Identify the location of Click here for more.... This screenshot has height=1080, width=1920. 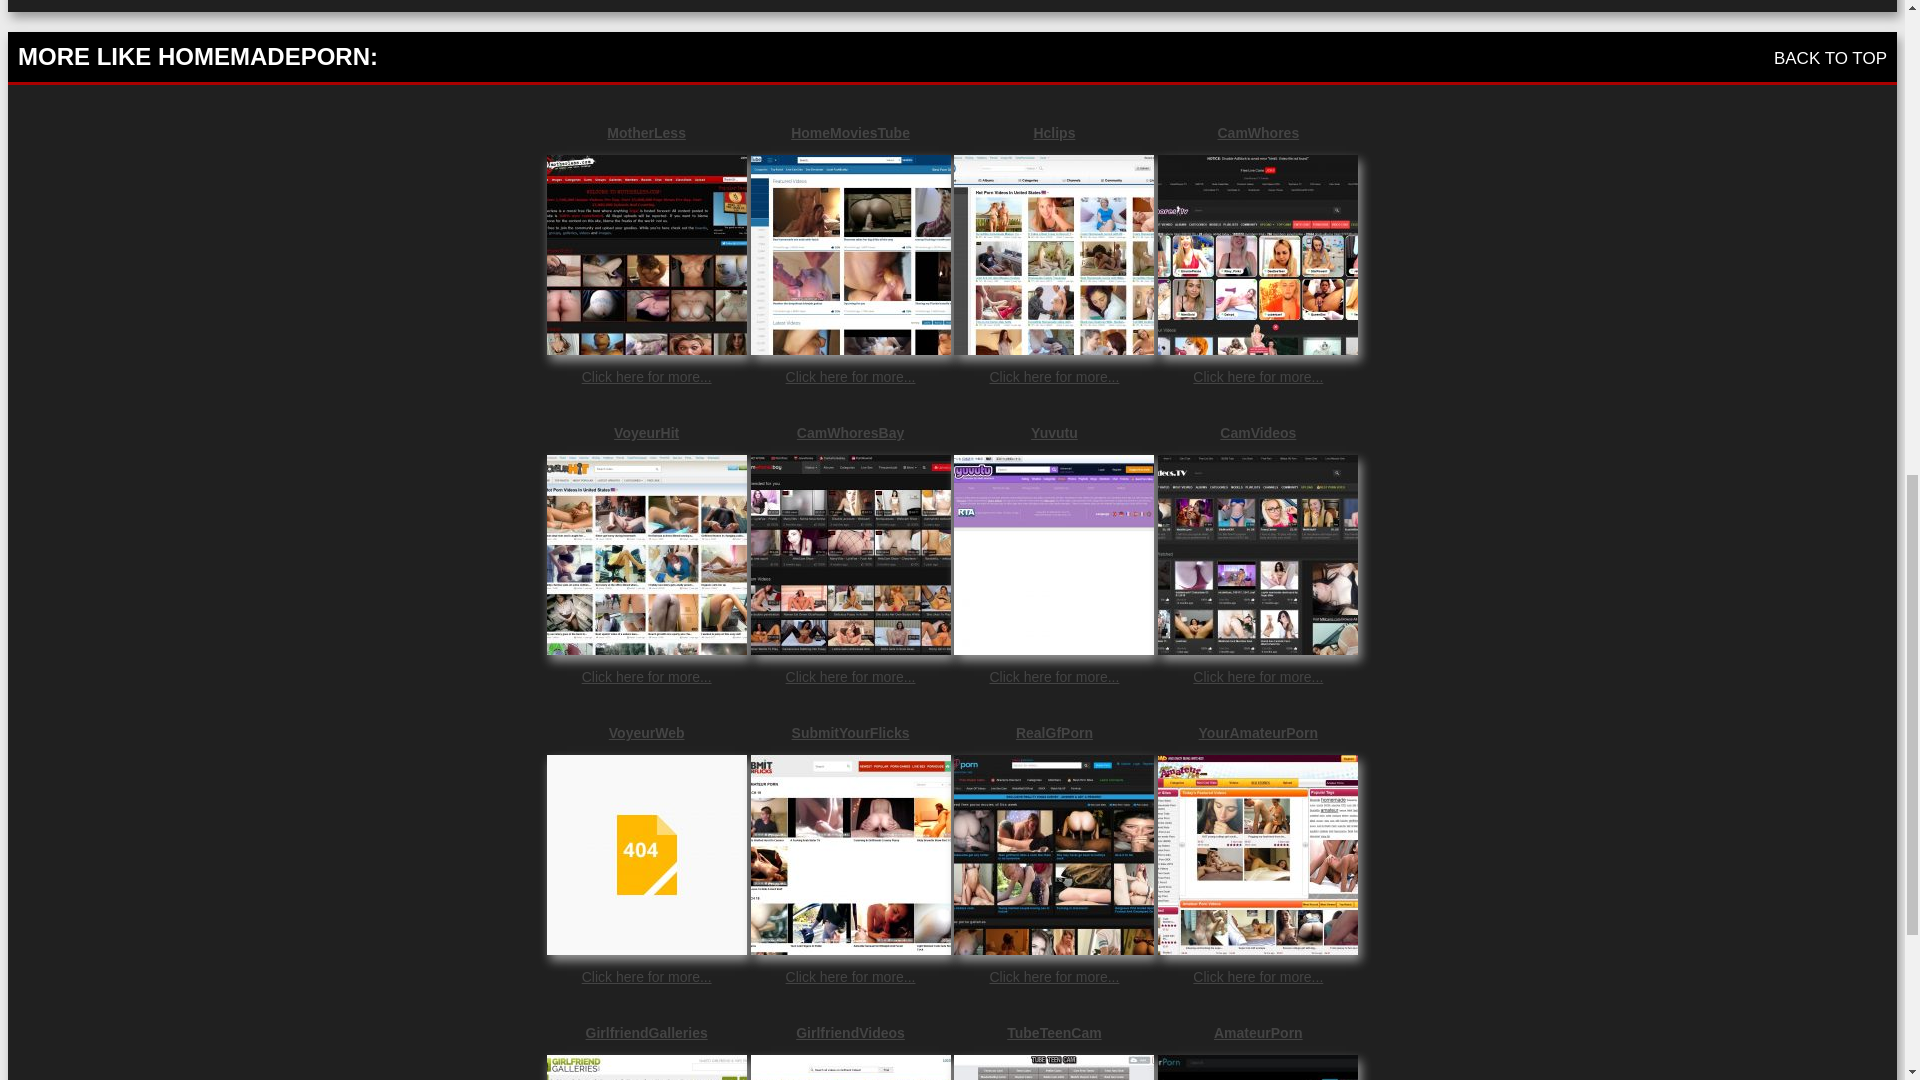
(1054, 676).